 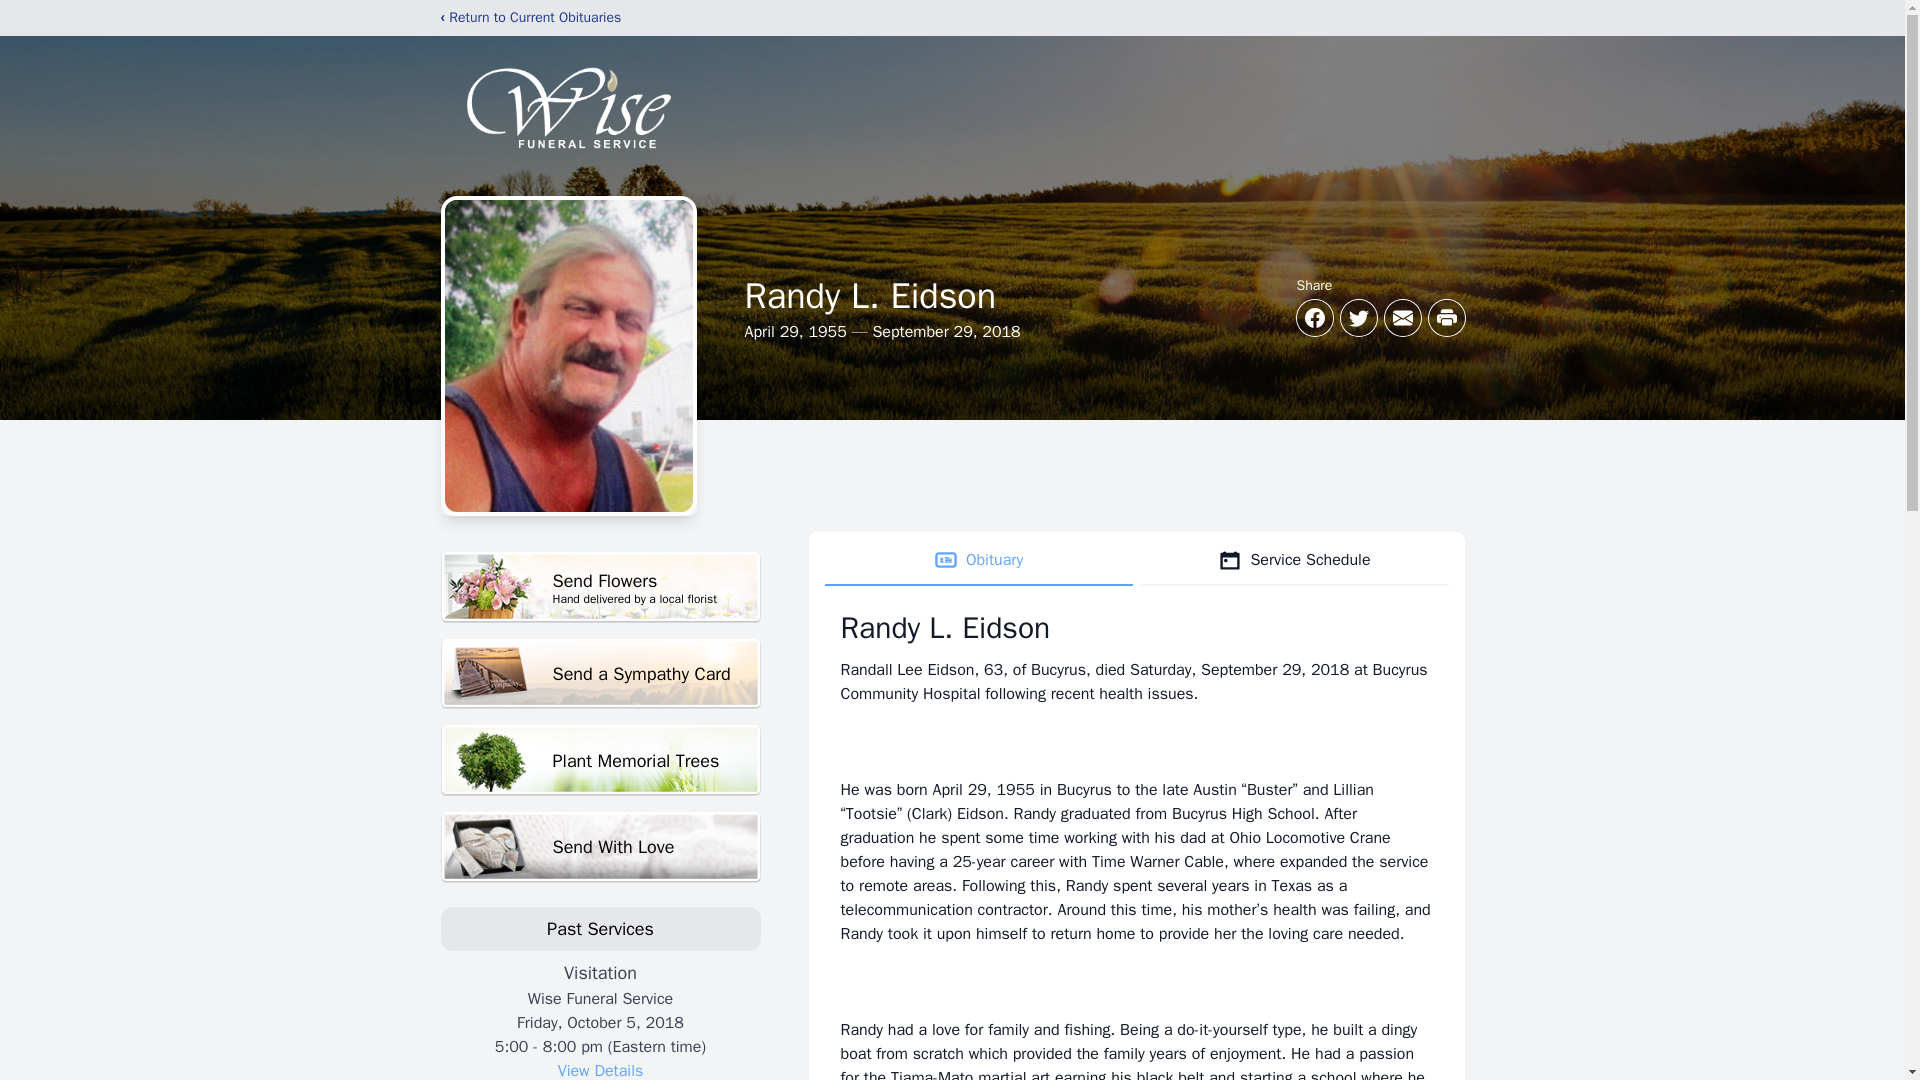 What do you see at coordinates (978, 560) in the screenshot?
I see `Send With Love` at bounding box center [978, 560].